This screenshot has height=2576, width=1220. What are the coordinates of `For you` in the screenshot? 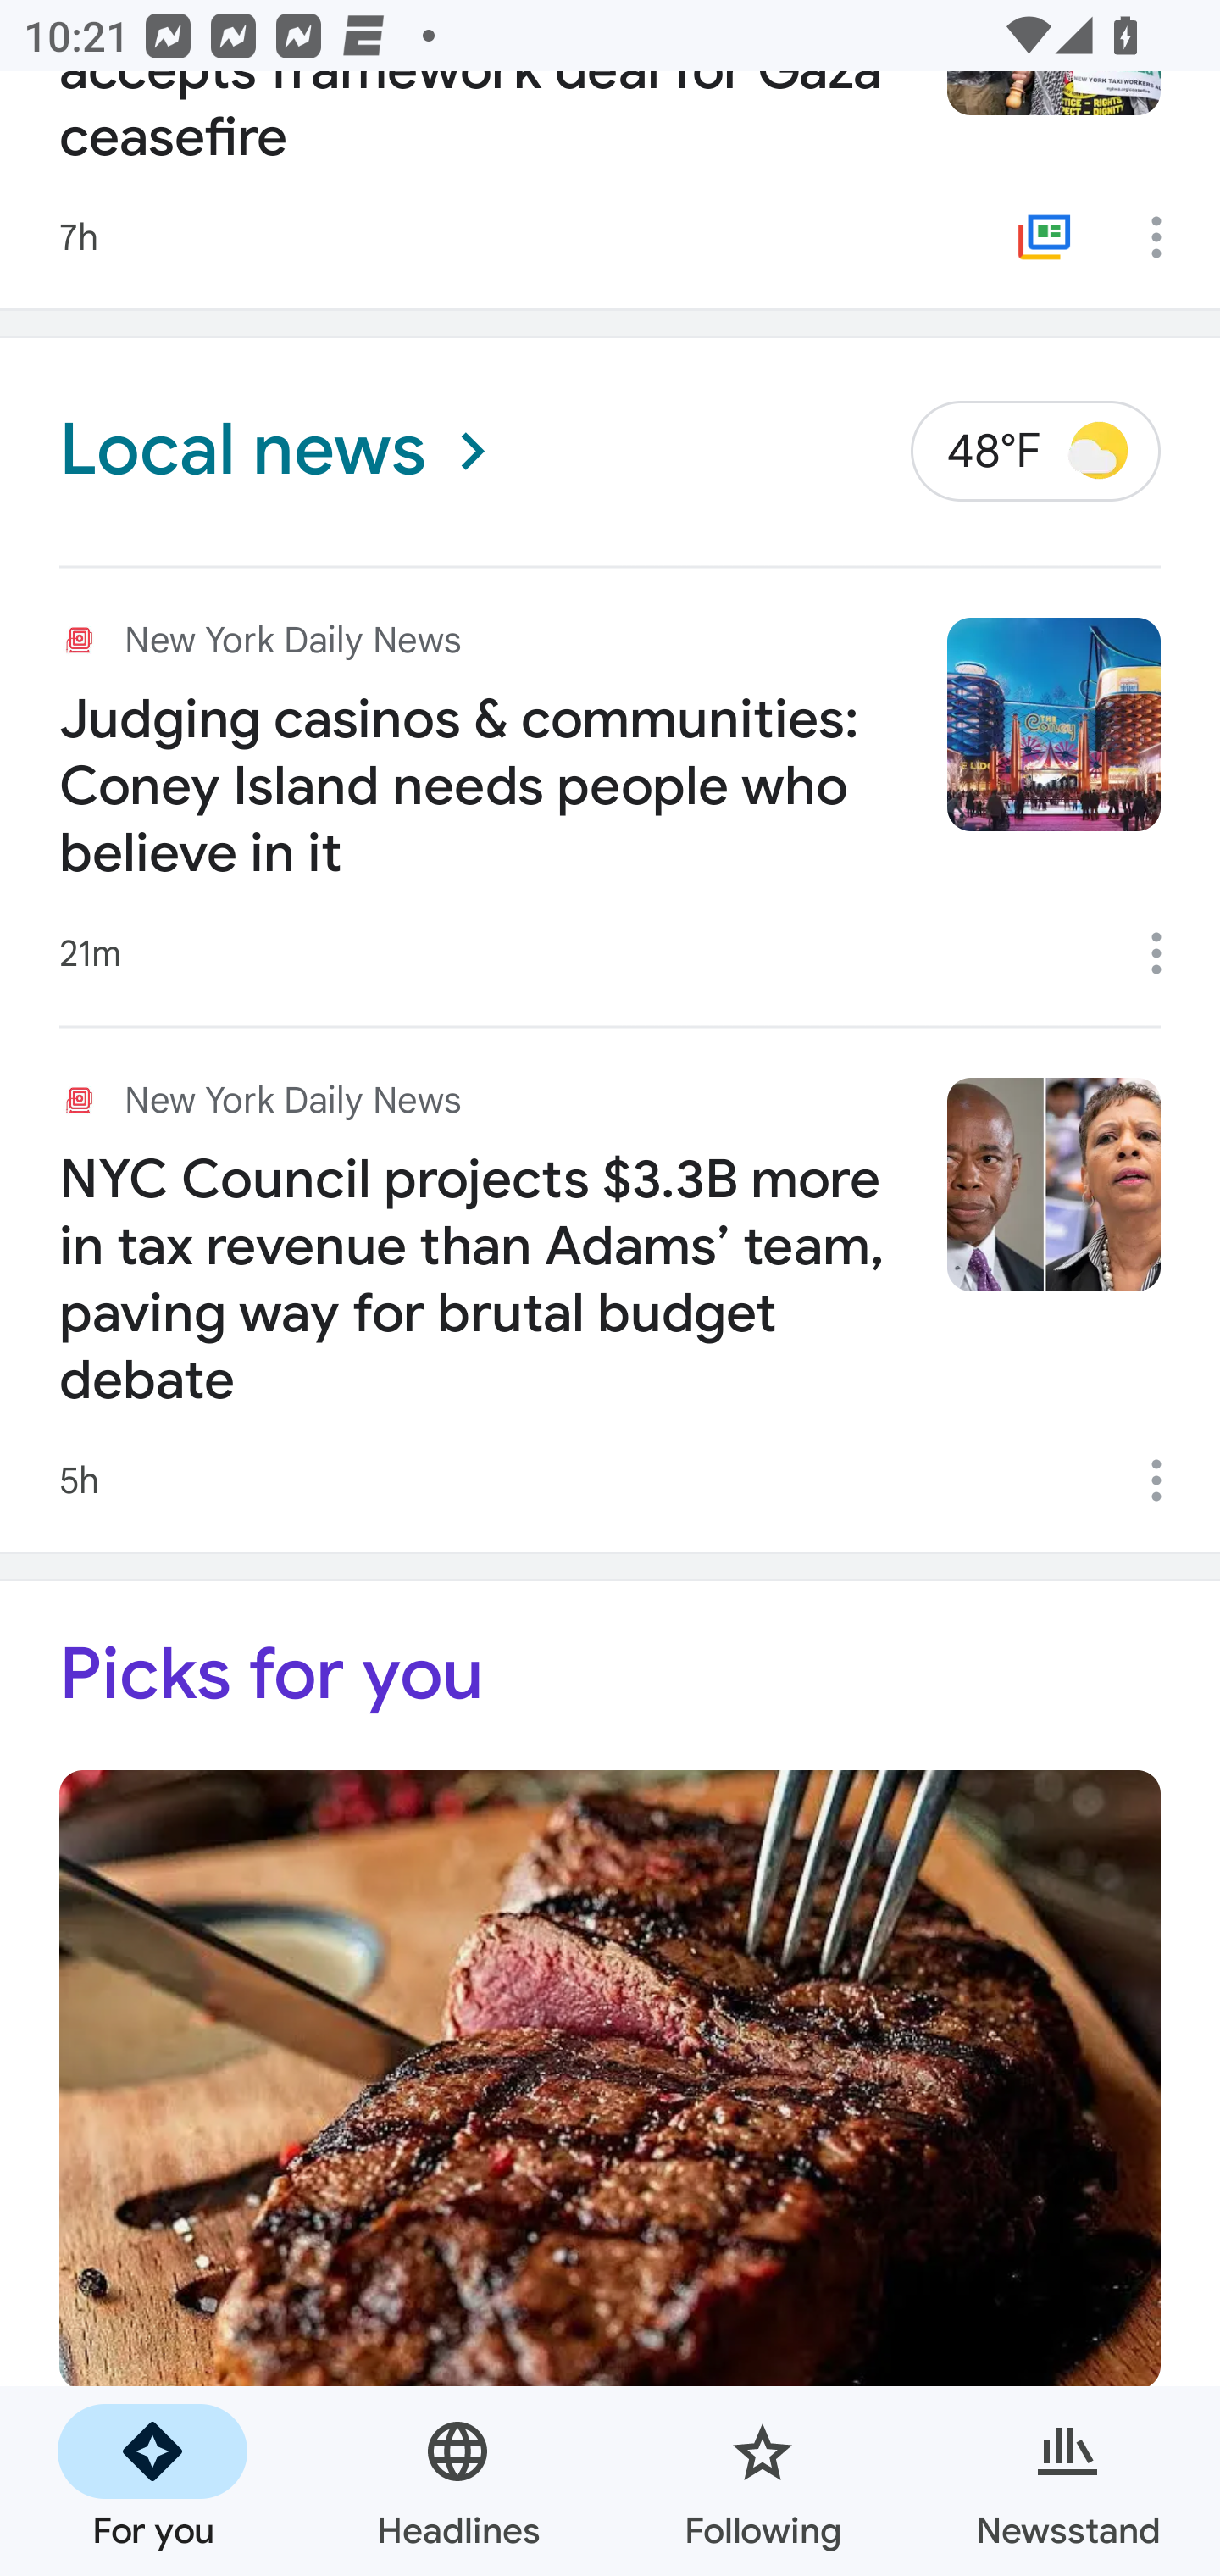 It's located at (152, 2481).